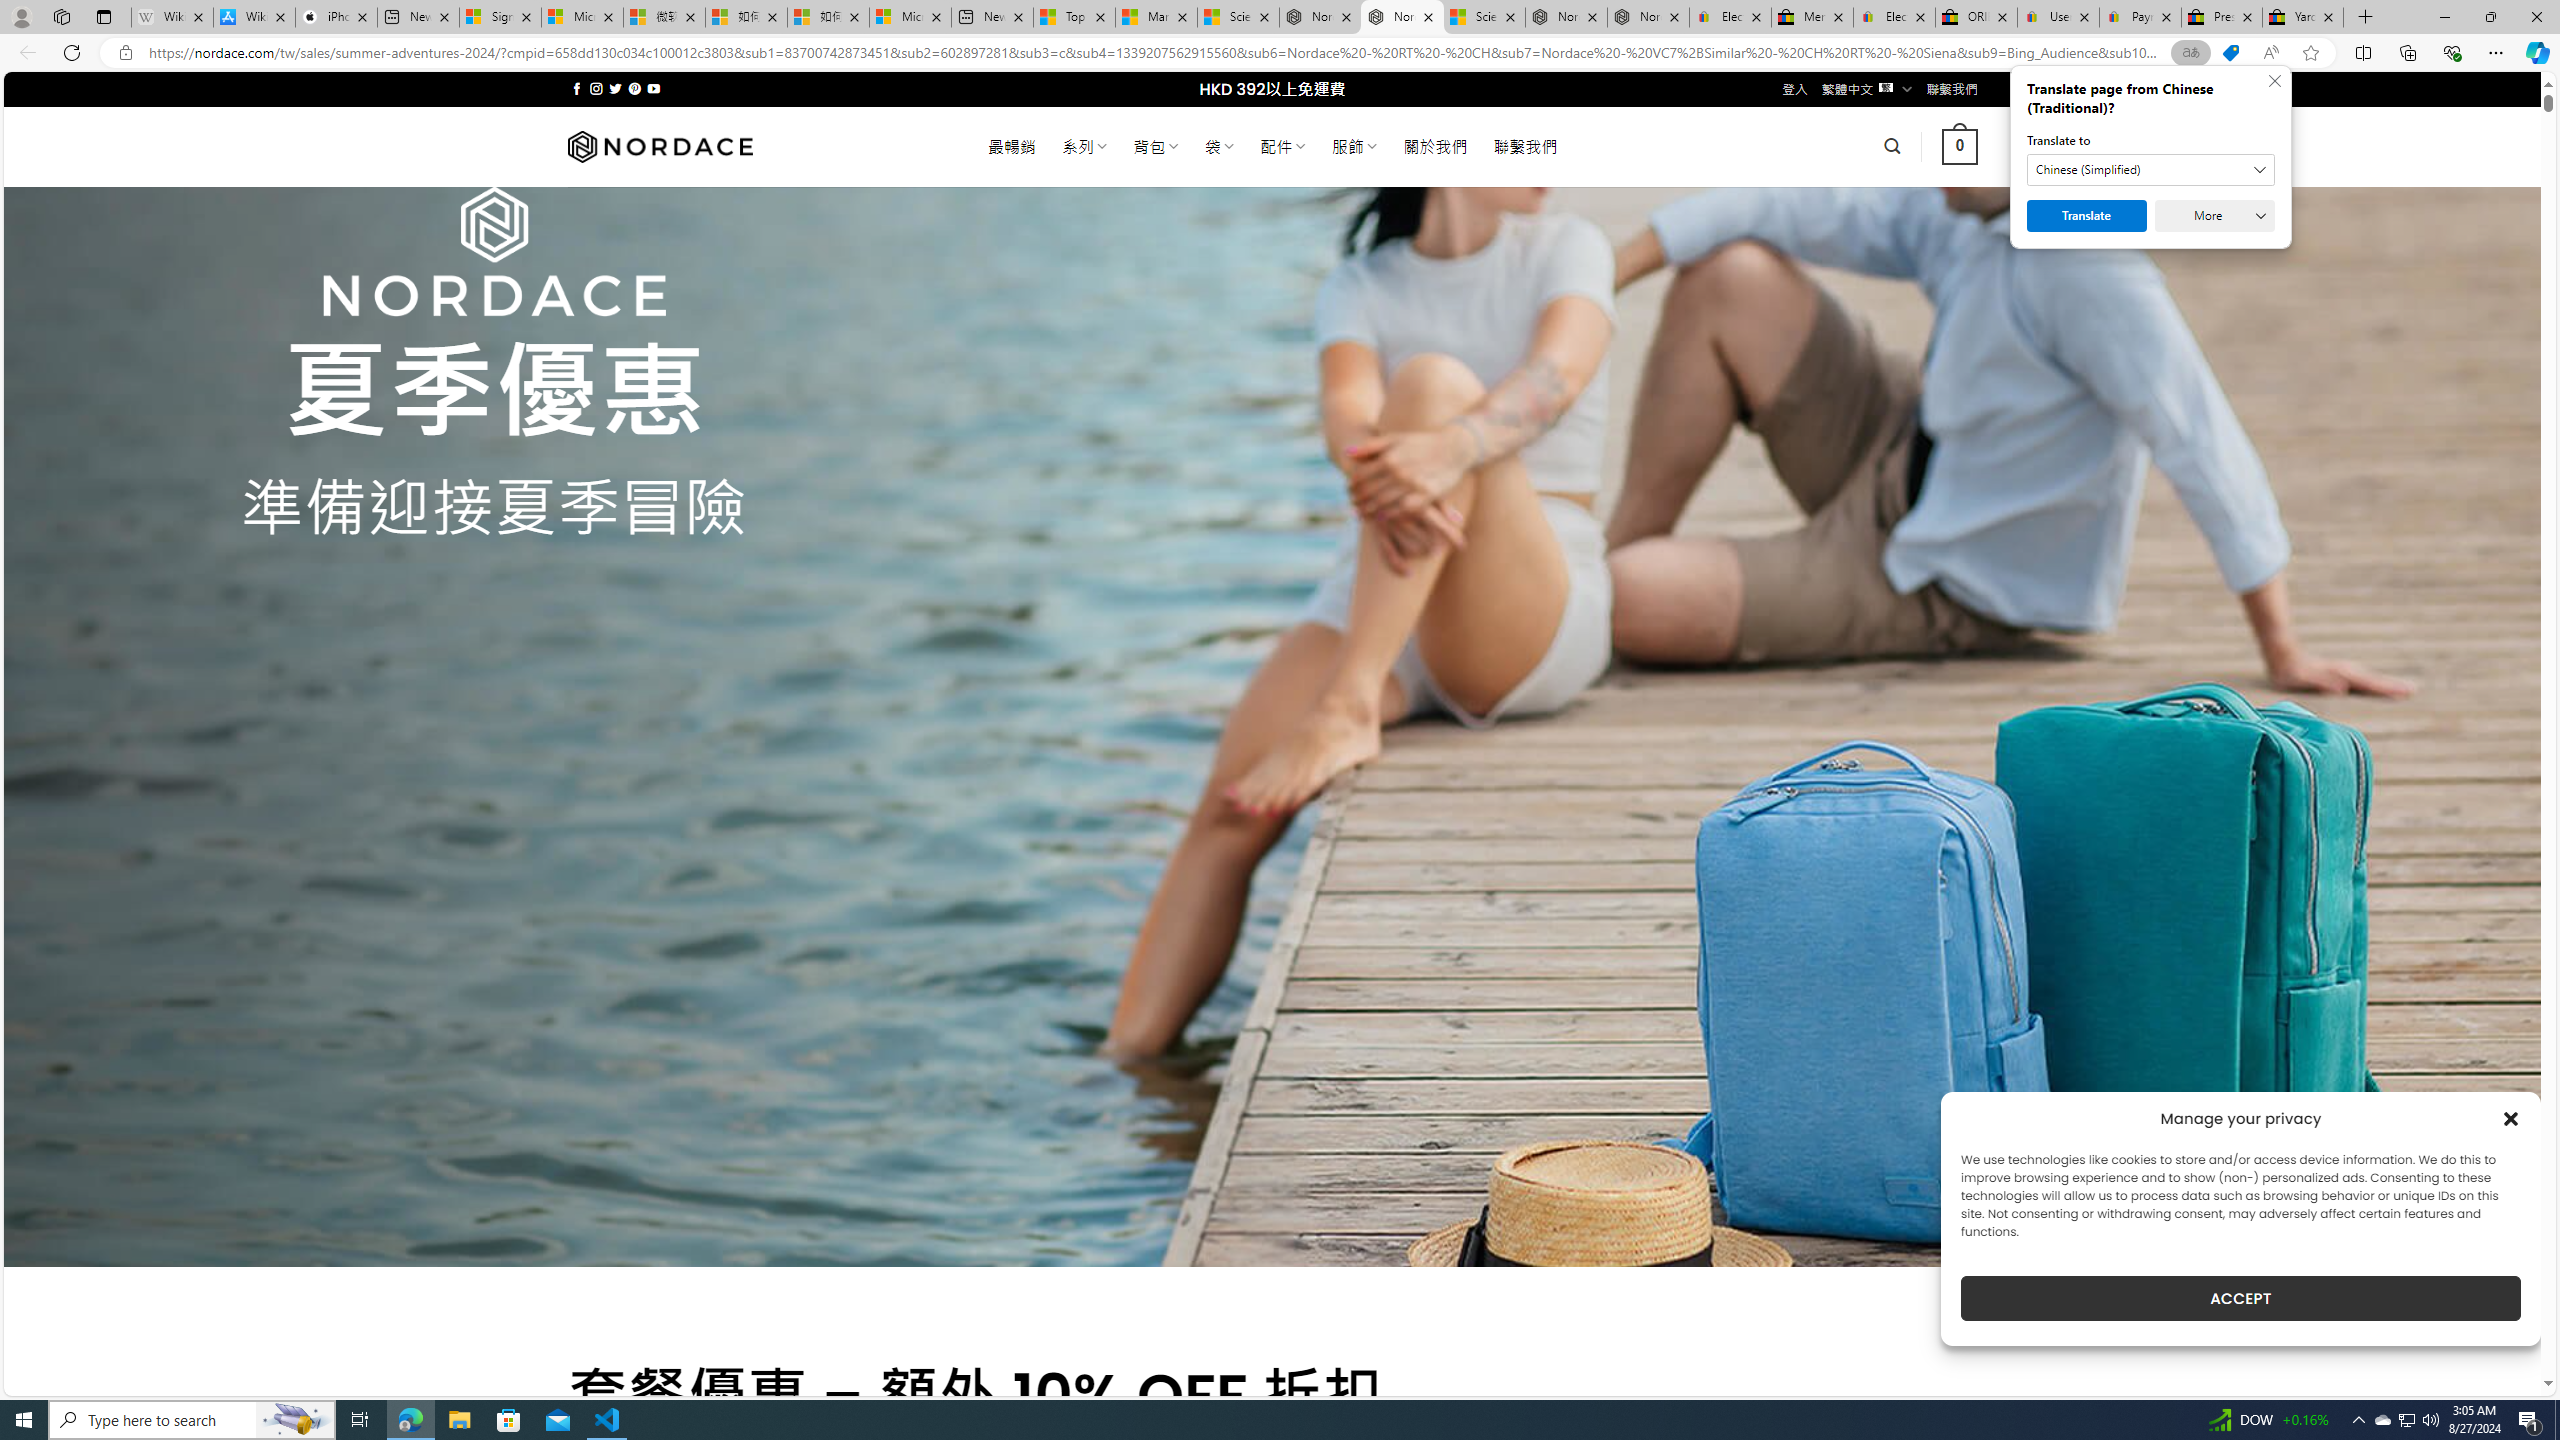 The height and width of the screenshot is (1440, 2560). I want to click on Follow on Instagram, so click(596, 88).